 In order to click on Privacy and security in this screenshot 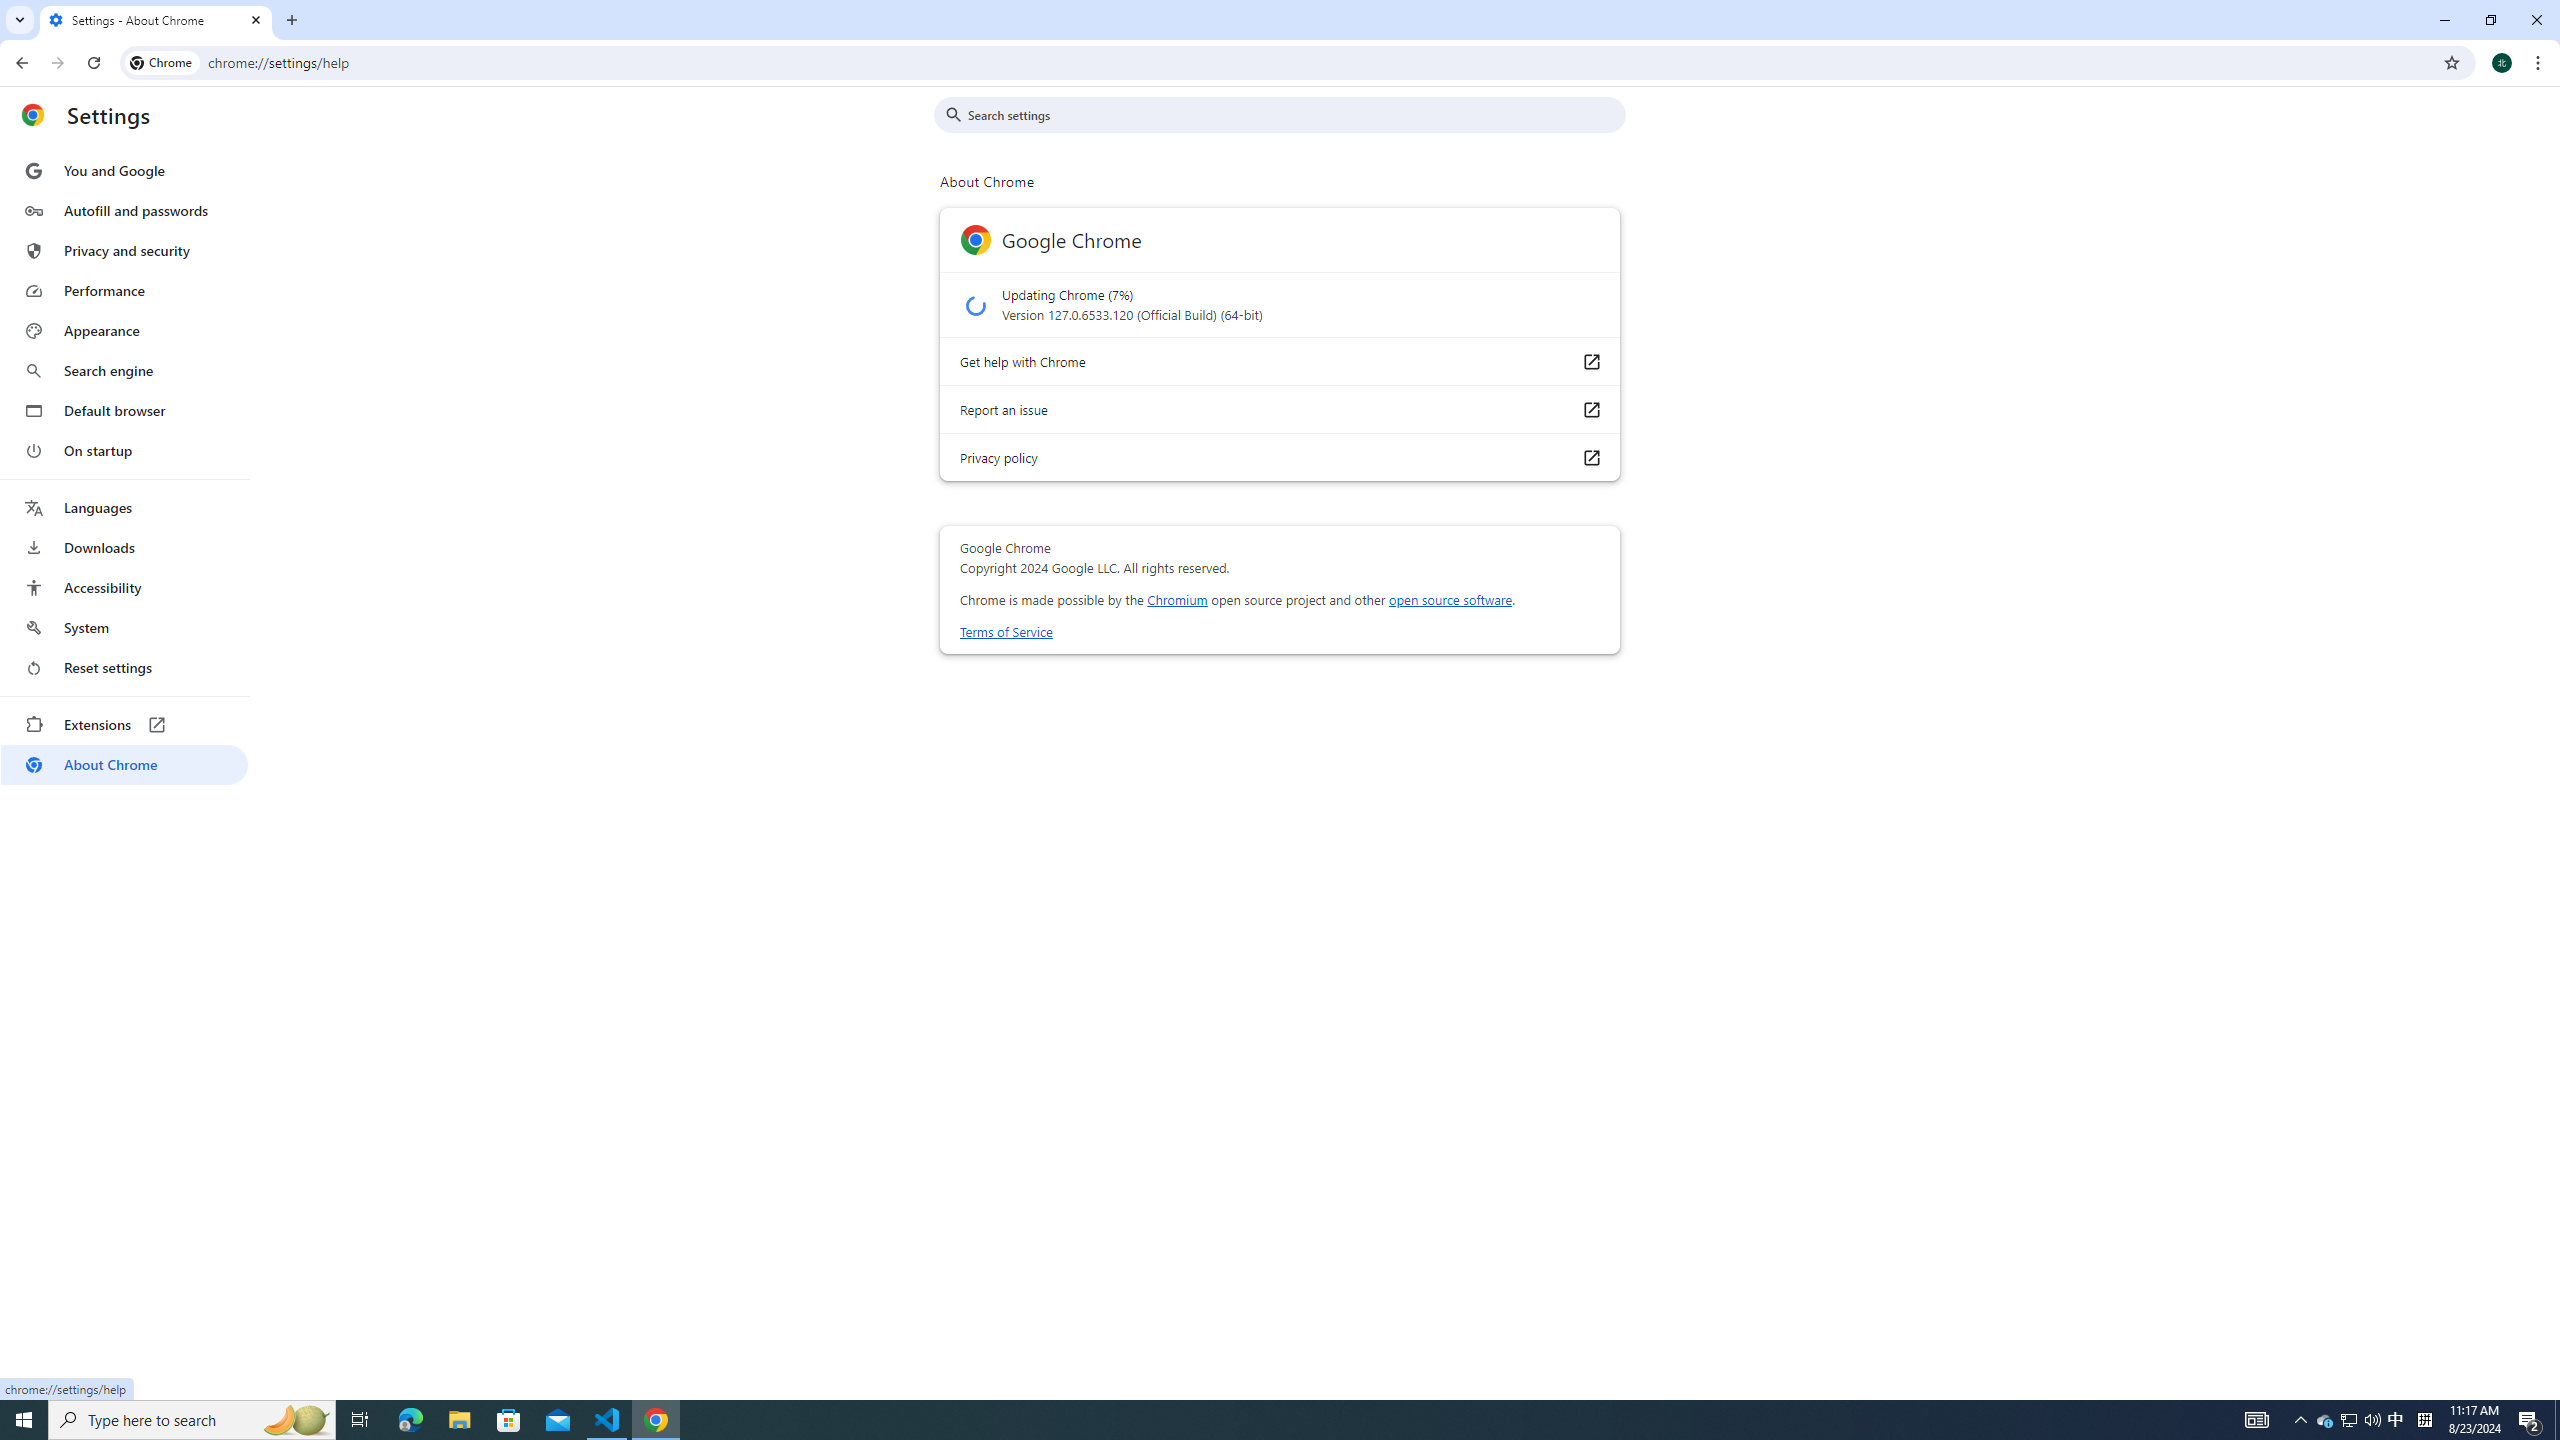, I will do `click(124, 250)`.